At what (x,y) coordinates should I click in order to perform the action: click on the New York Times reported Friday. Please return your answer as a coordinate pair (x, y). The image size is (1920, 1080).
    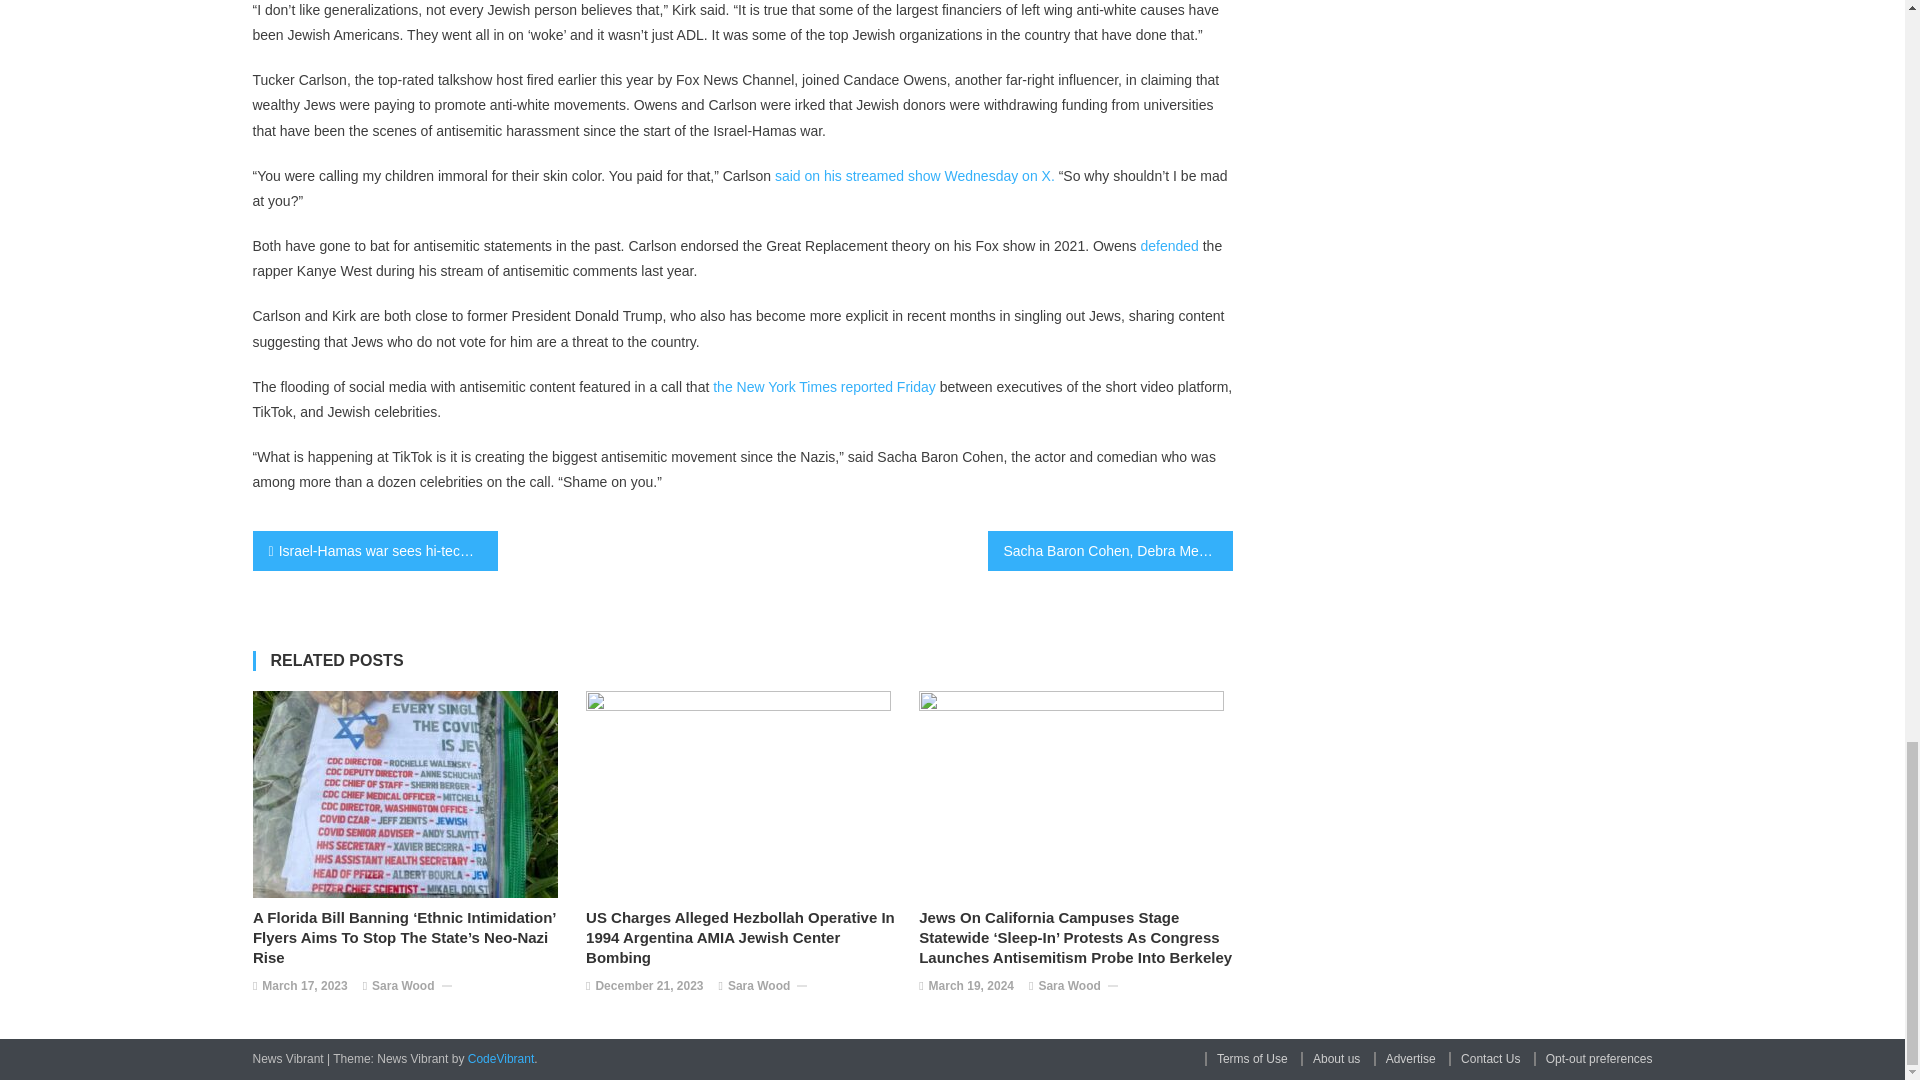
    Looking at the image, I should click on (825, 387).